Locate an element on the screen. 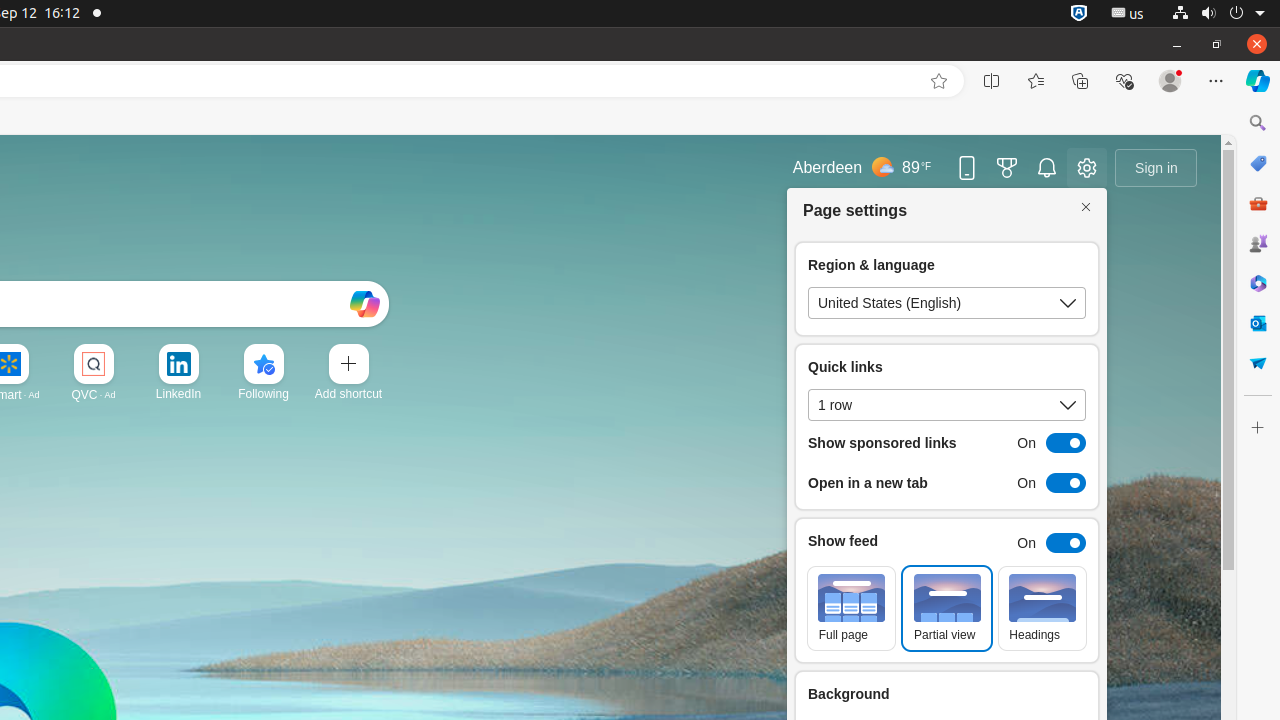 This screenshot has width=1280, height=720. :1.72/StatusNotifierItem is located at coordinates (1079, 14).